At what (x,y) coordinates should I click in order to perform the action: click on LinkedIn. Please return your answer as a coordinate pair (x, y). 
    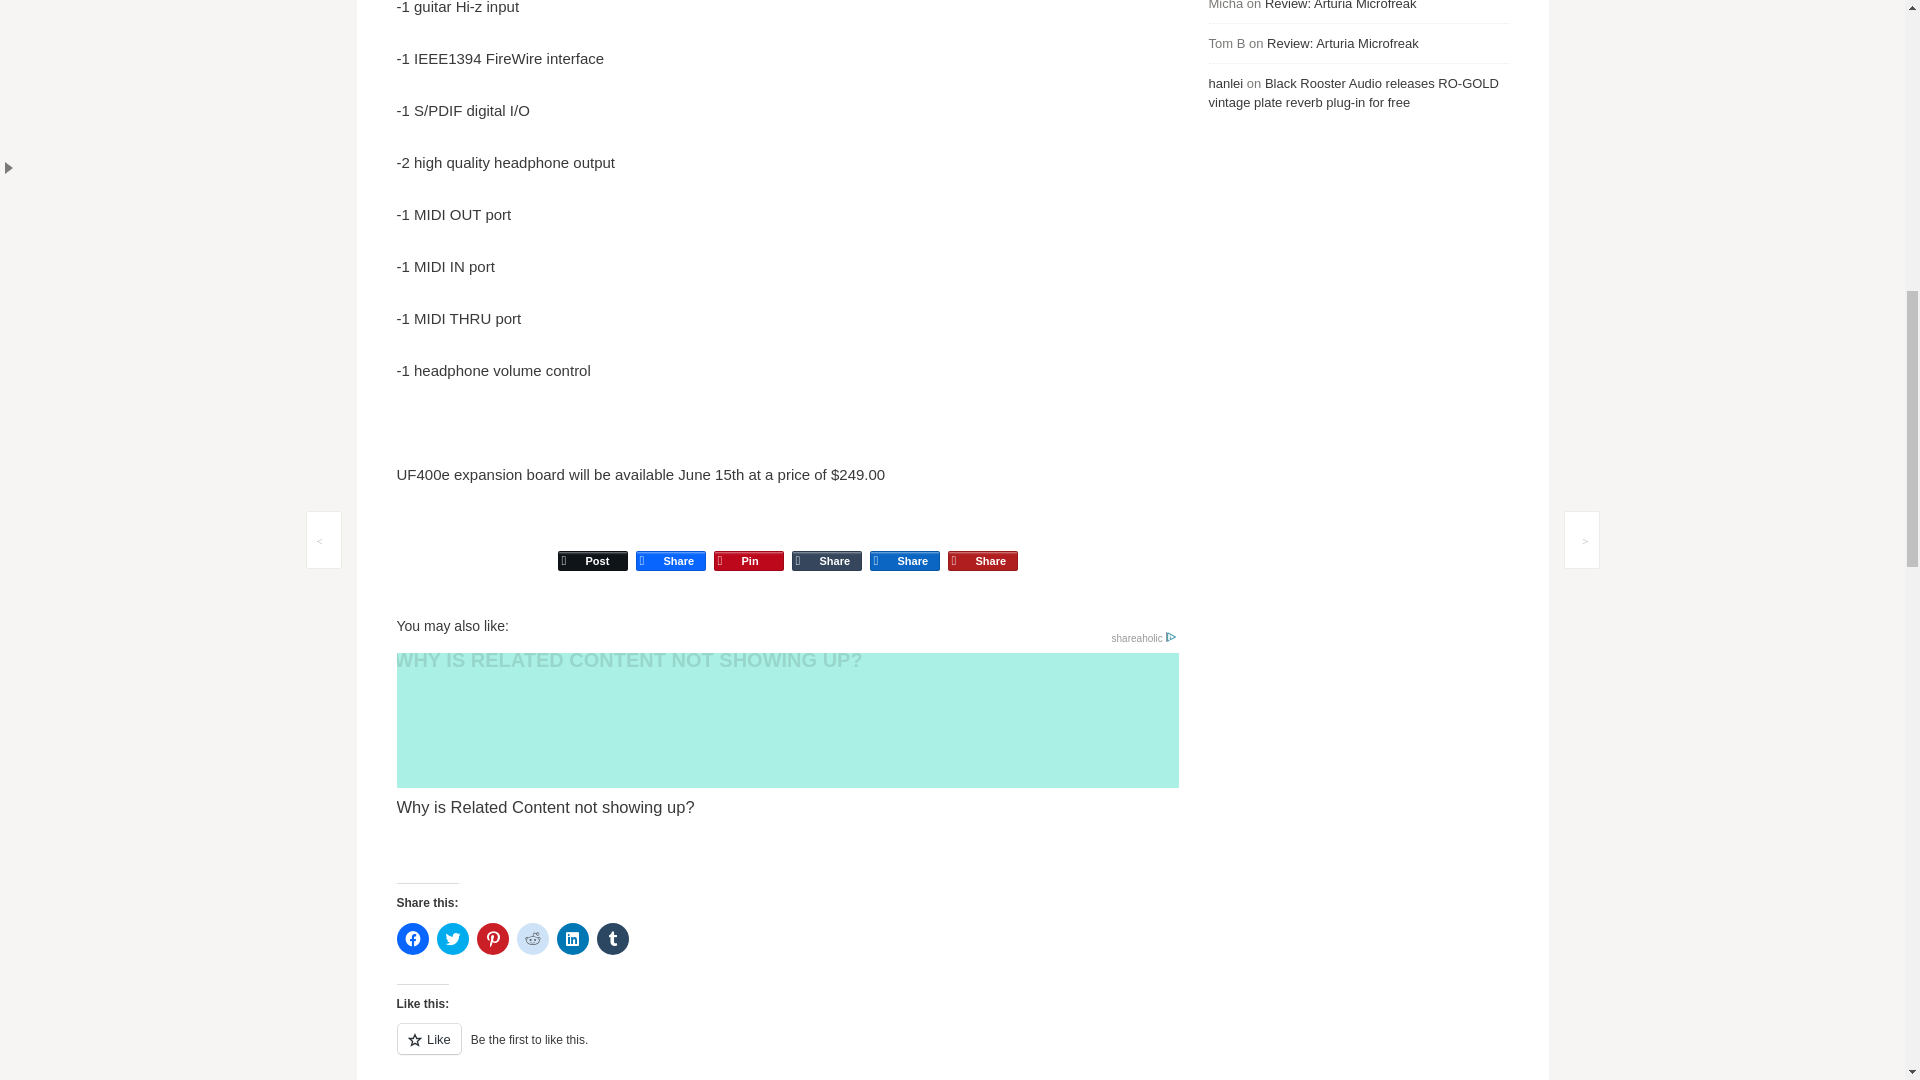
    Looking at the image, I should click on (904, 542).